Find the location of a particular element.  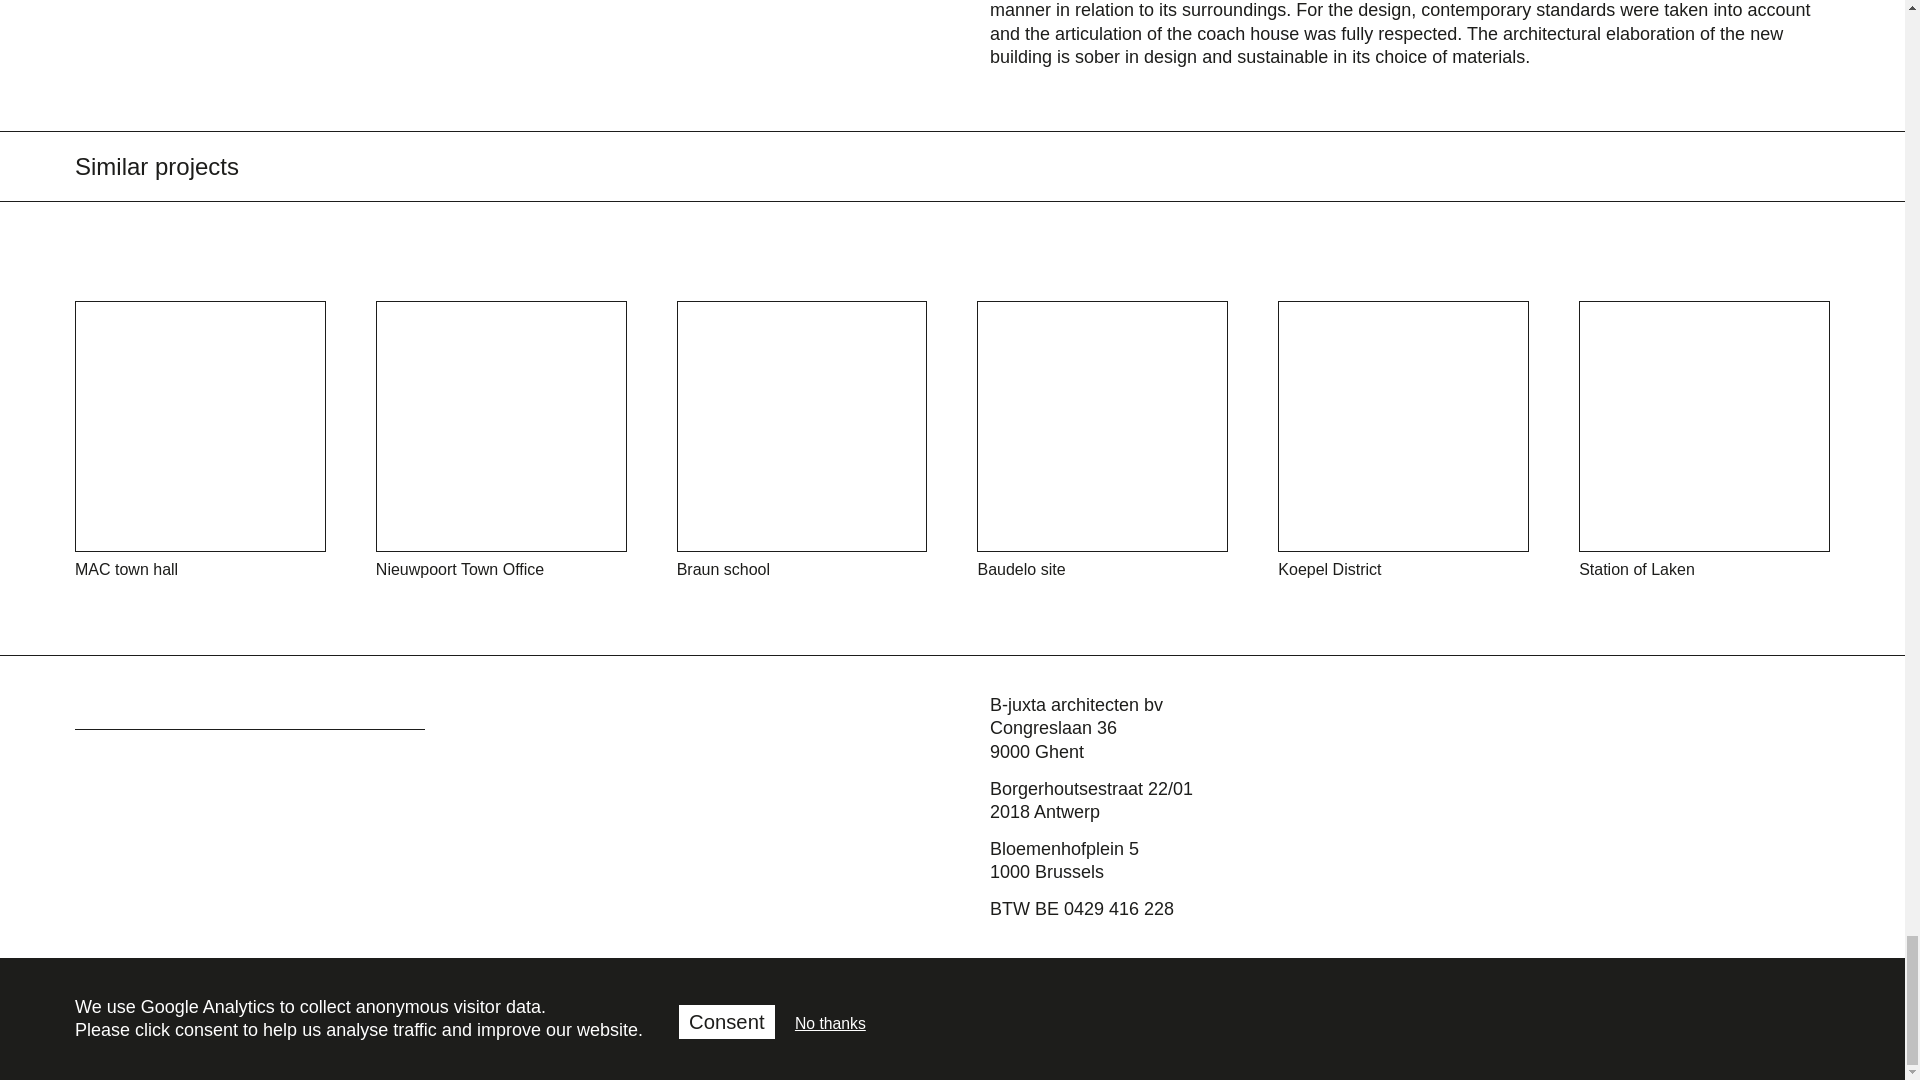

linkedin is located at coordinates (194, 970).